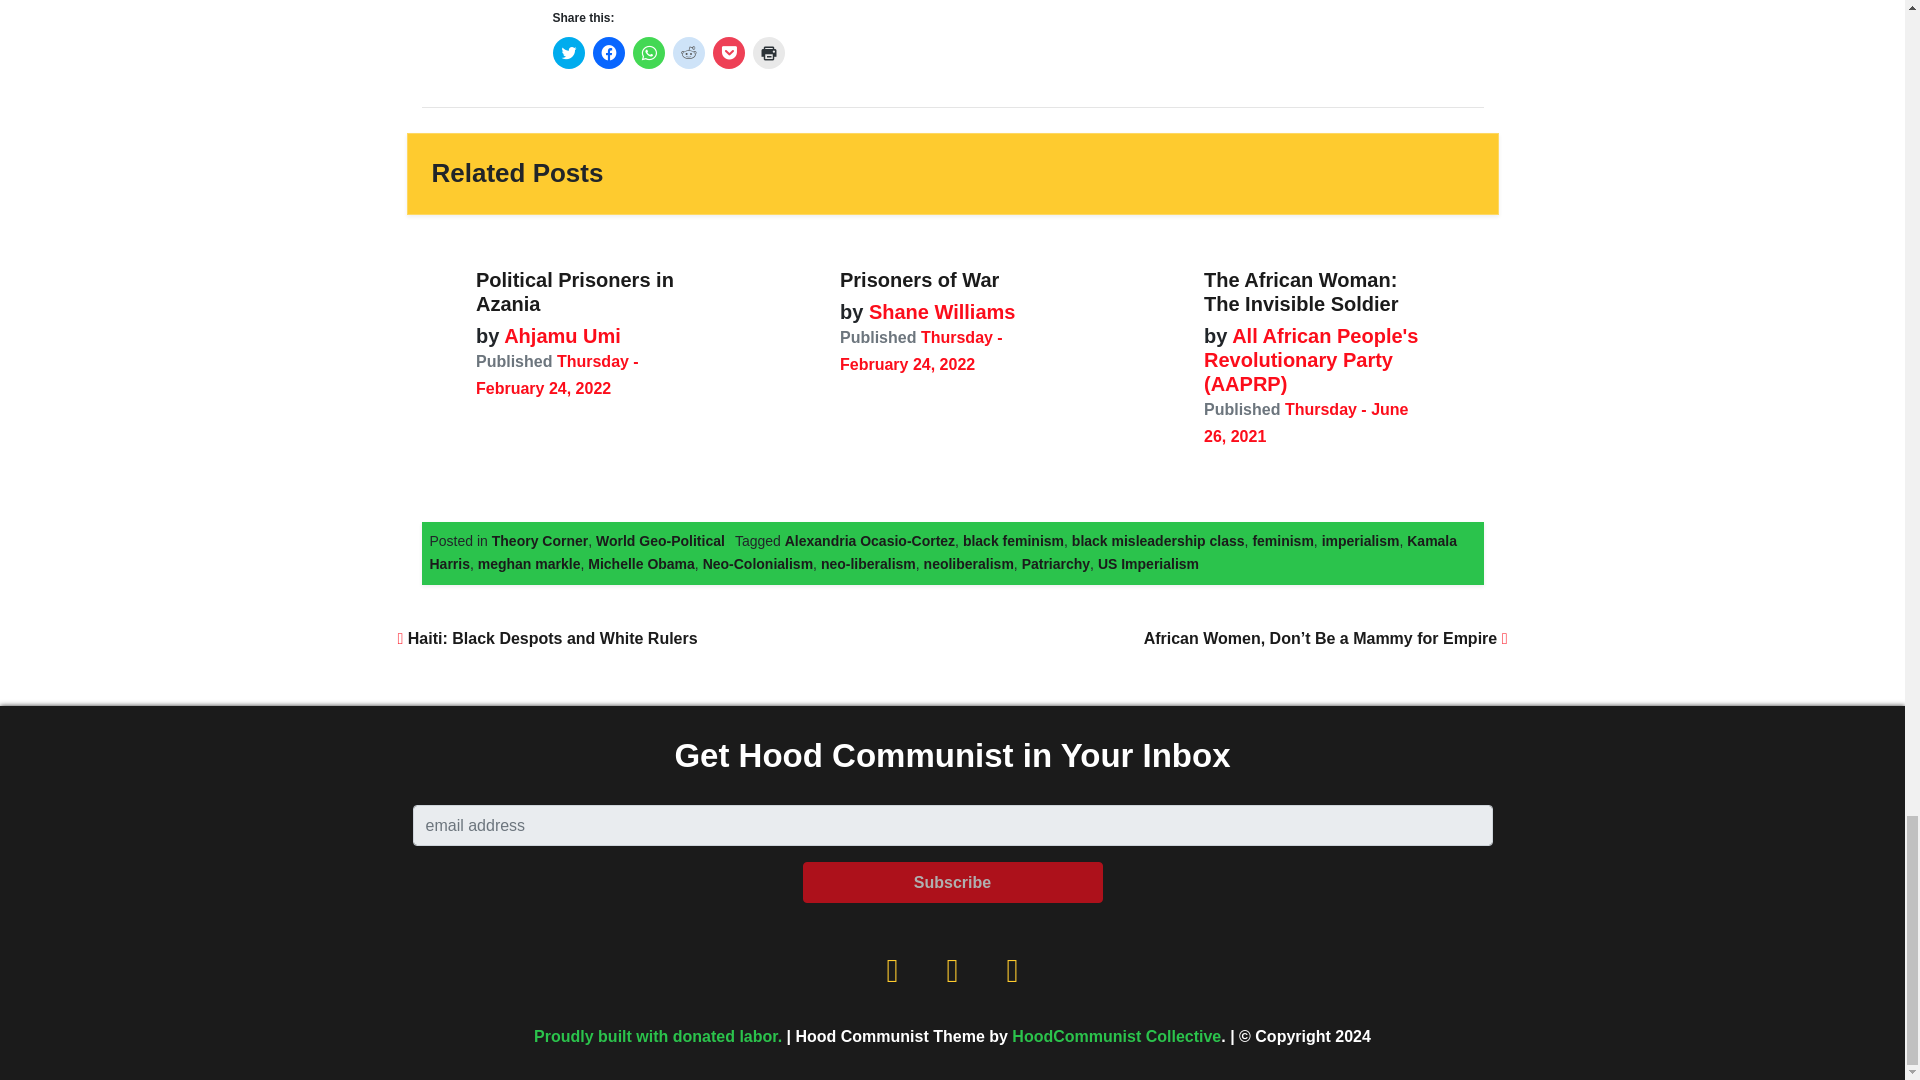  I want to click on Thursday - February 24, 2022, so click(558, 375).